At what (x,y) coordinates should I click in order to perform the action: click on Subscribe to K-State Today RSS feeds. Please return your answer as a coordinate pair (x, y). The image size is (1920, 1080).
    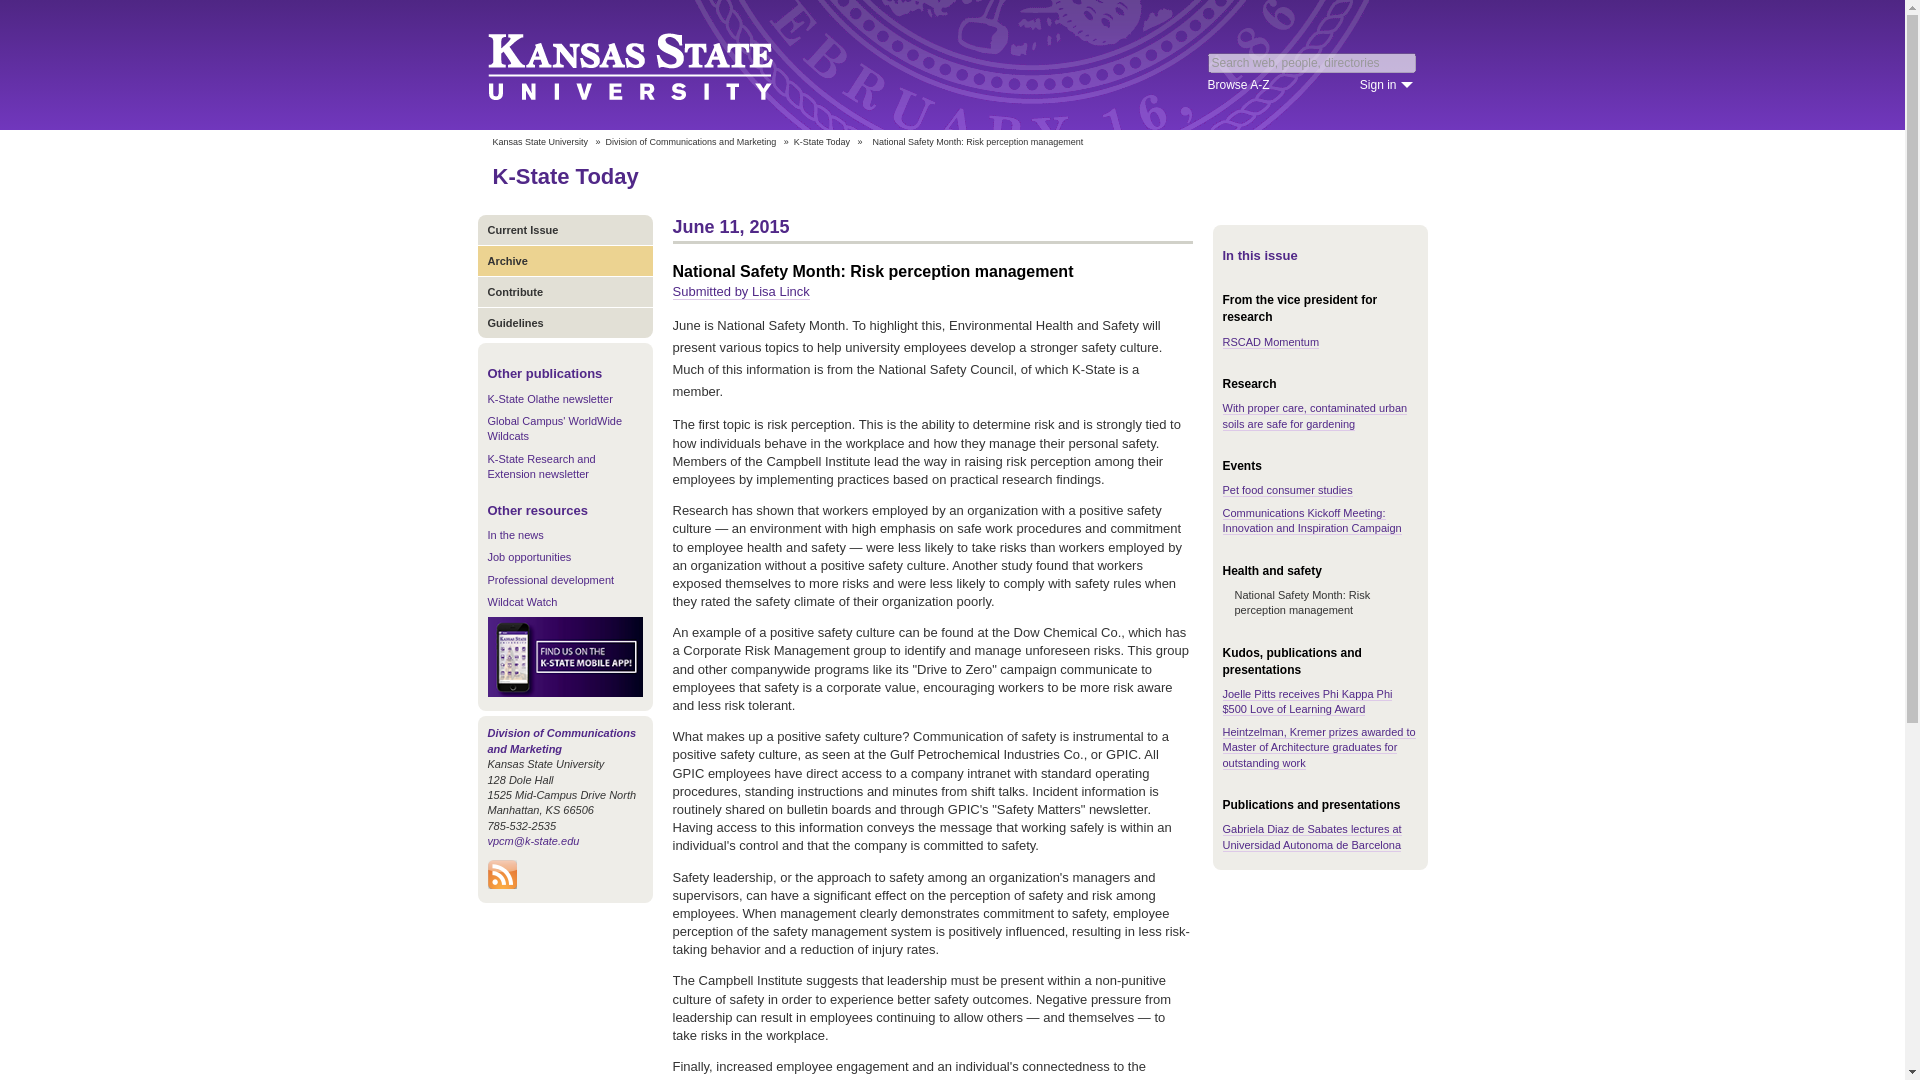
    Looking at the image, I should click on (502, 884).